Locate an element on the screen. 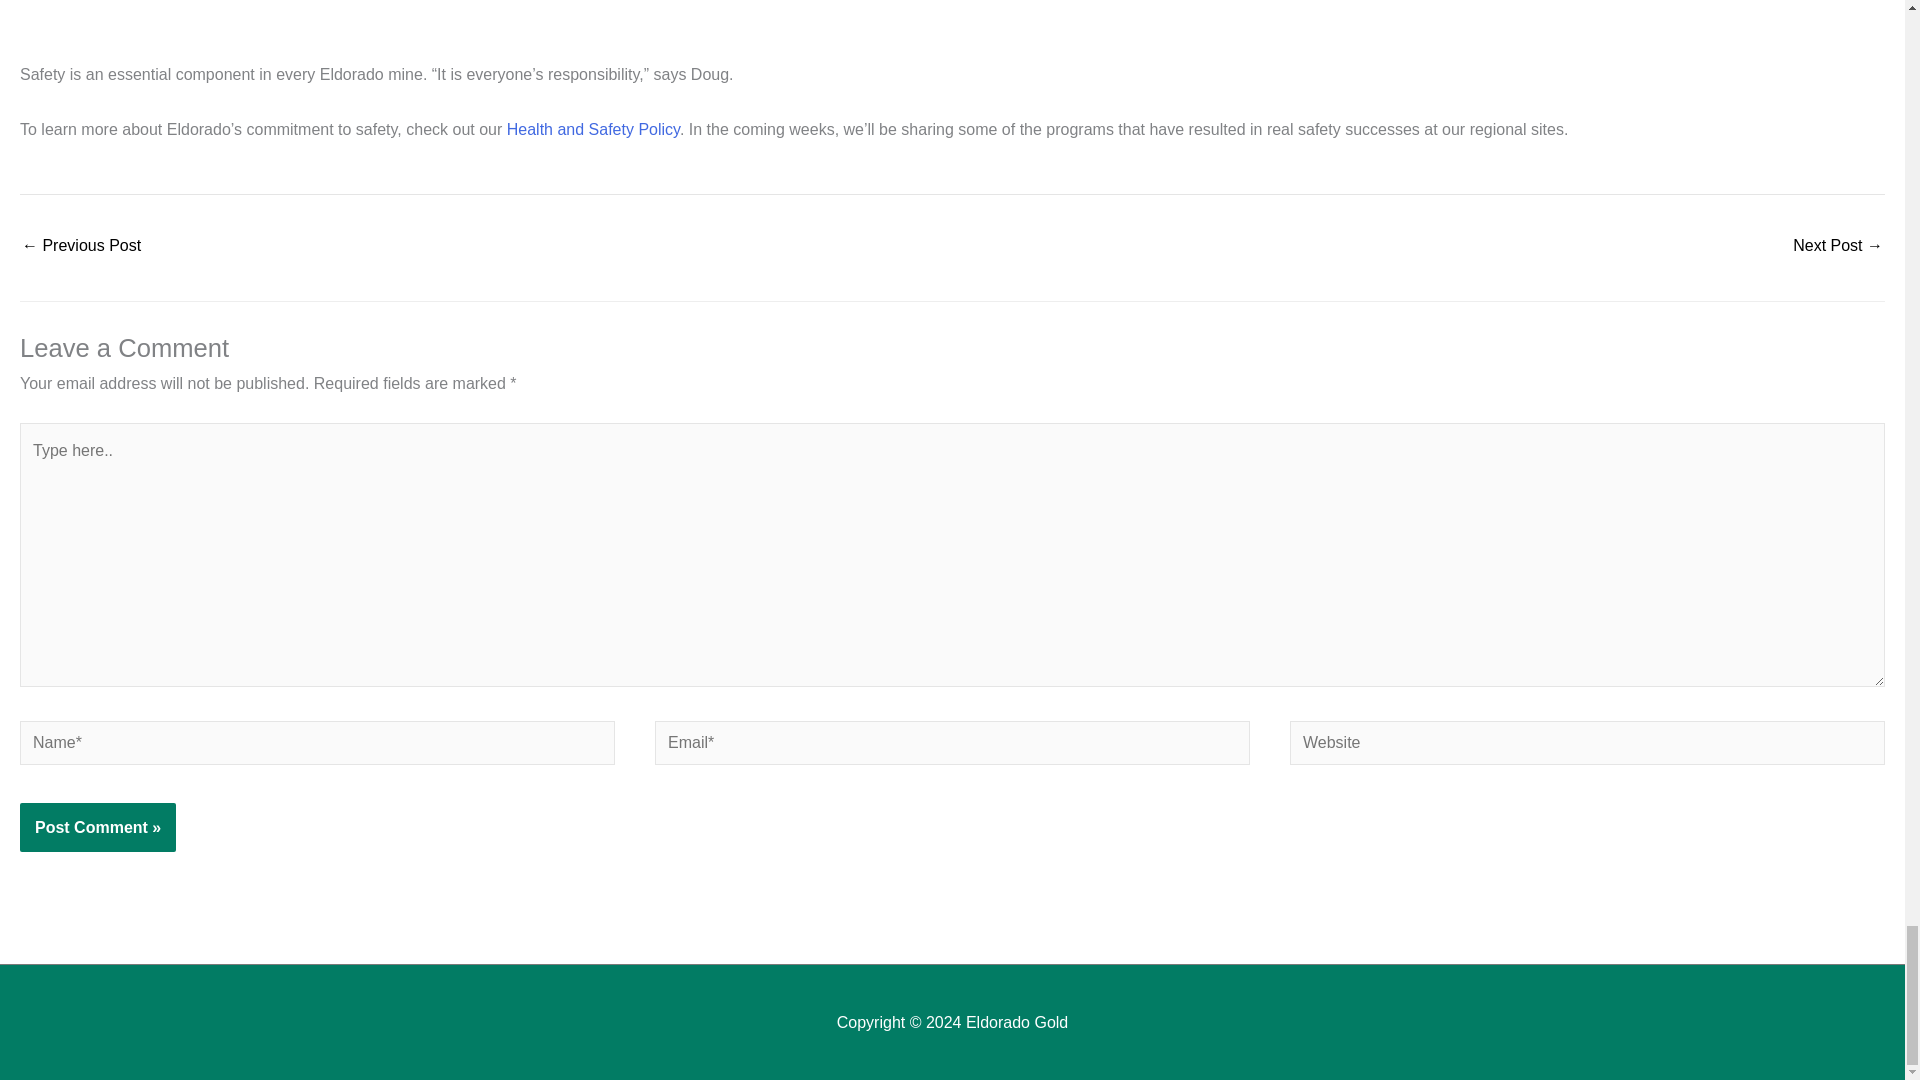 This screenshot has width=1920, height=1080. A No-nonsense Approach to Health and Safety is located at coordinates (1838, 246).